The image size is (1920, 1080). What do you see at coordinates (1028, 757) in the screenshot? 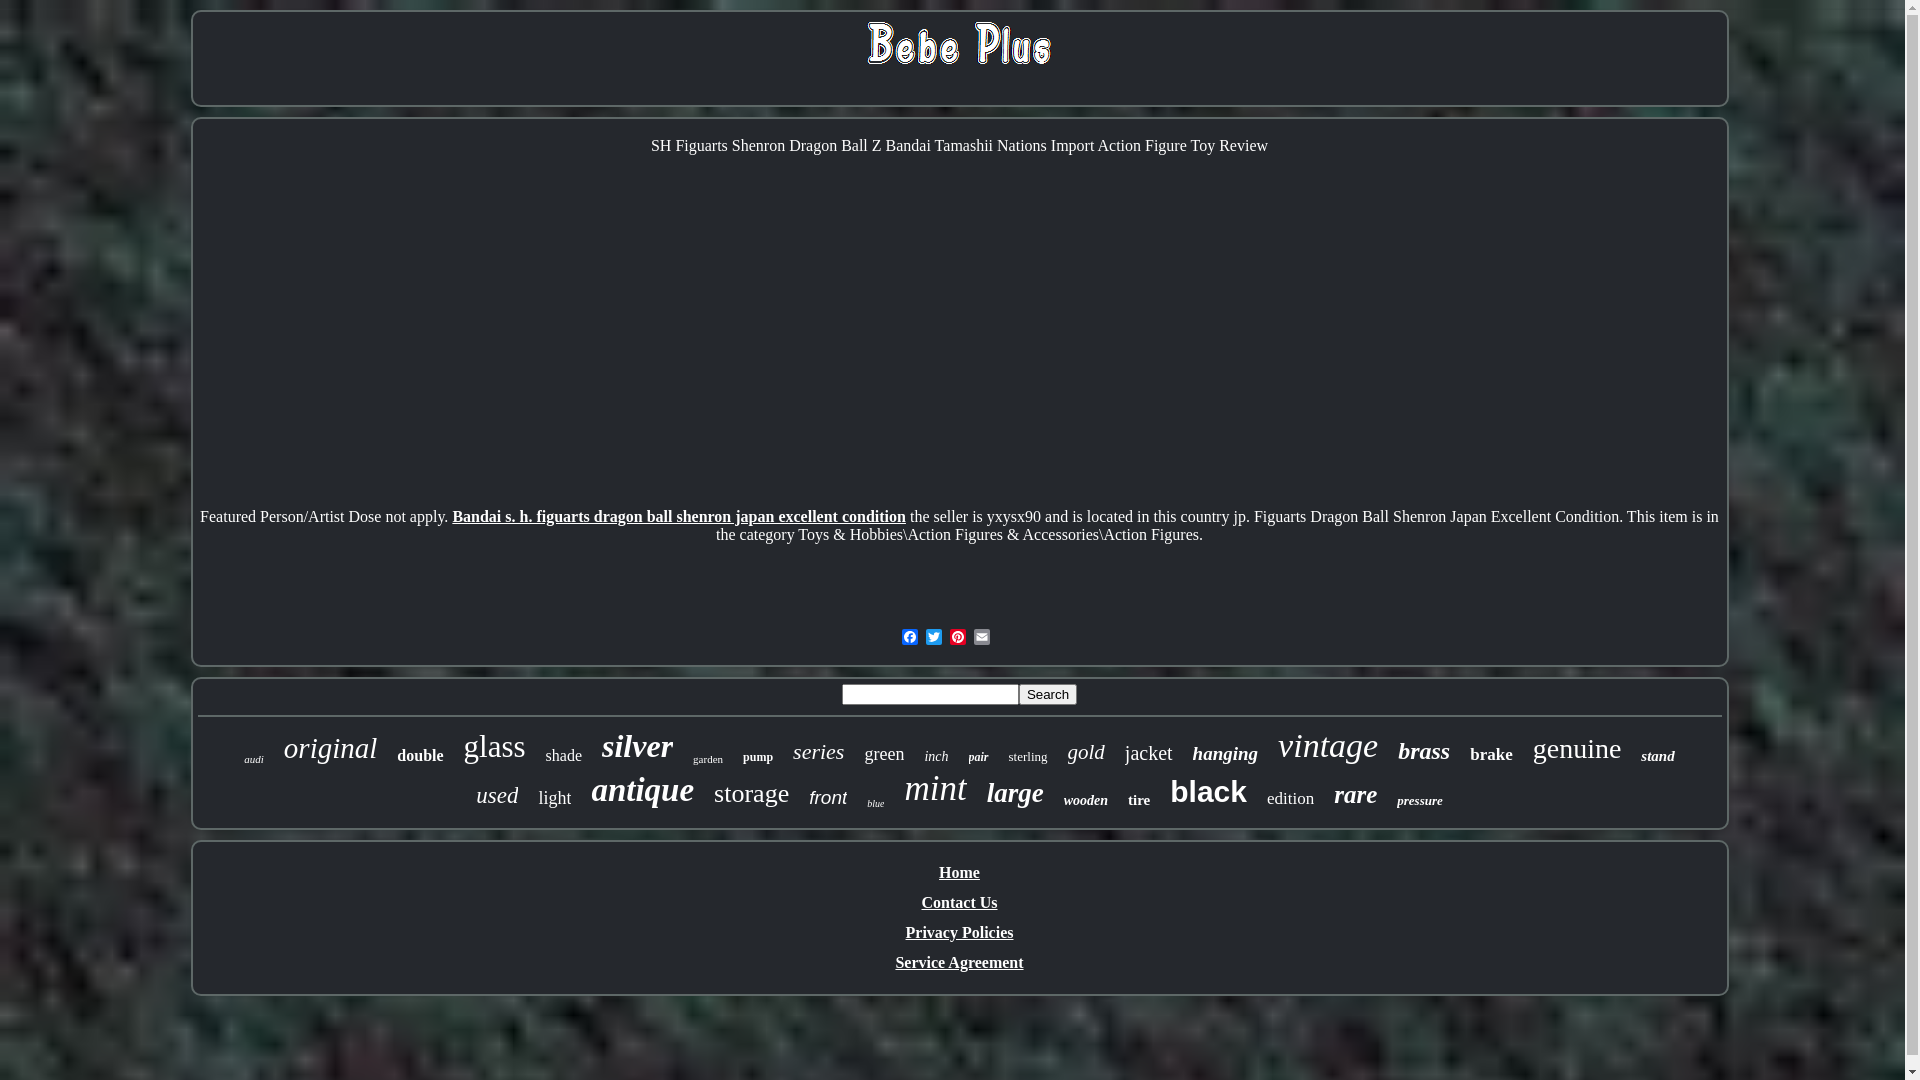
I see `sterling` at bounding box center [1028, 757].